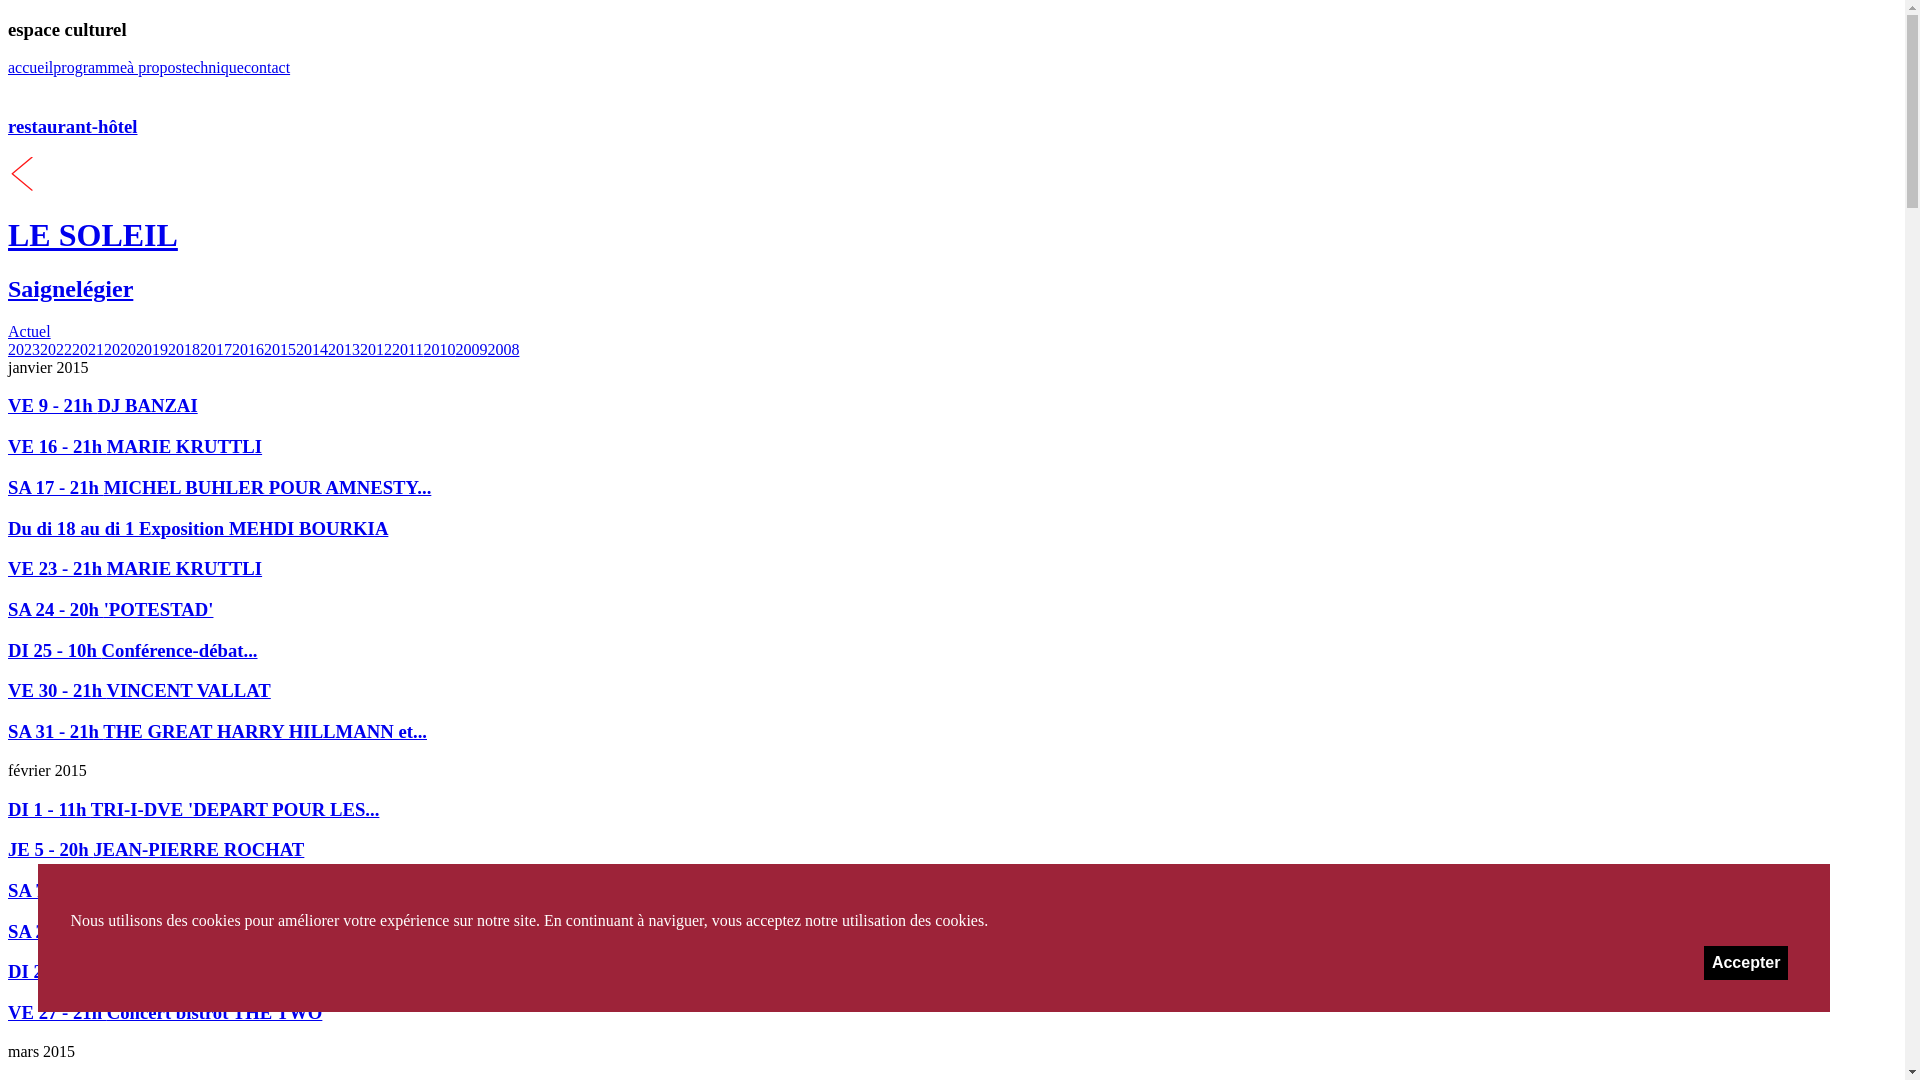 The height and width of the screenshot is (1080, 1920). What do you see at coordinates (952, 447) in the screenshot?
I see `VE 16 - 21h MARIE KRUTTLI` at bounding box center [952, 447].